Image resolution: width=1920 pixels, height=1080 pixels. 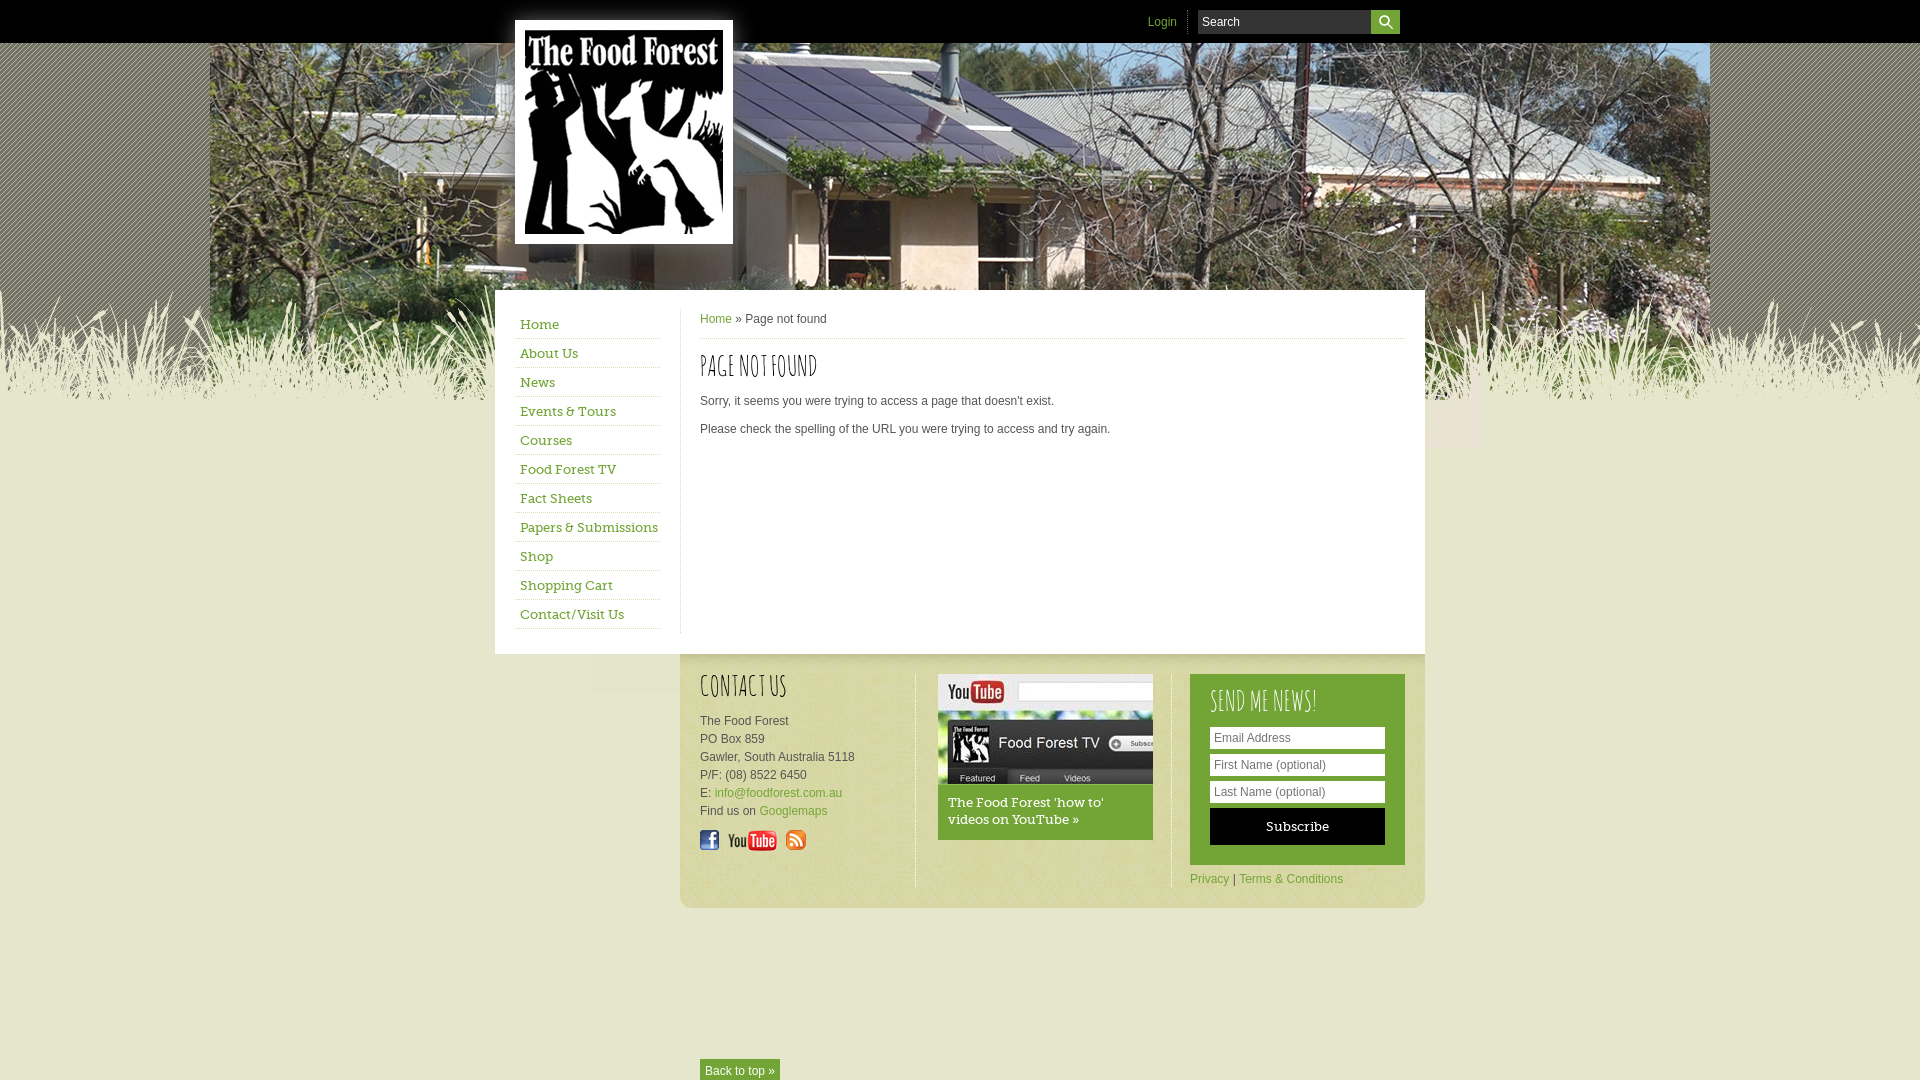 What do you see at coordinates (588, 440) in the screenshot?
I see `Courses` at bounding box center [588, 440].